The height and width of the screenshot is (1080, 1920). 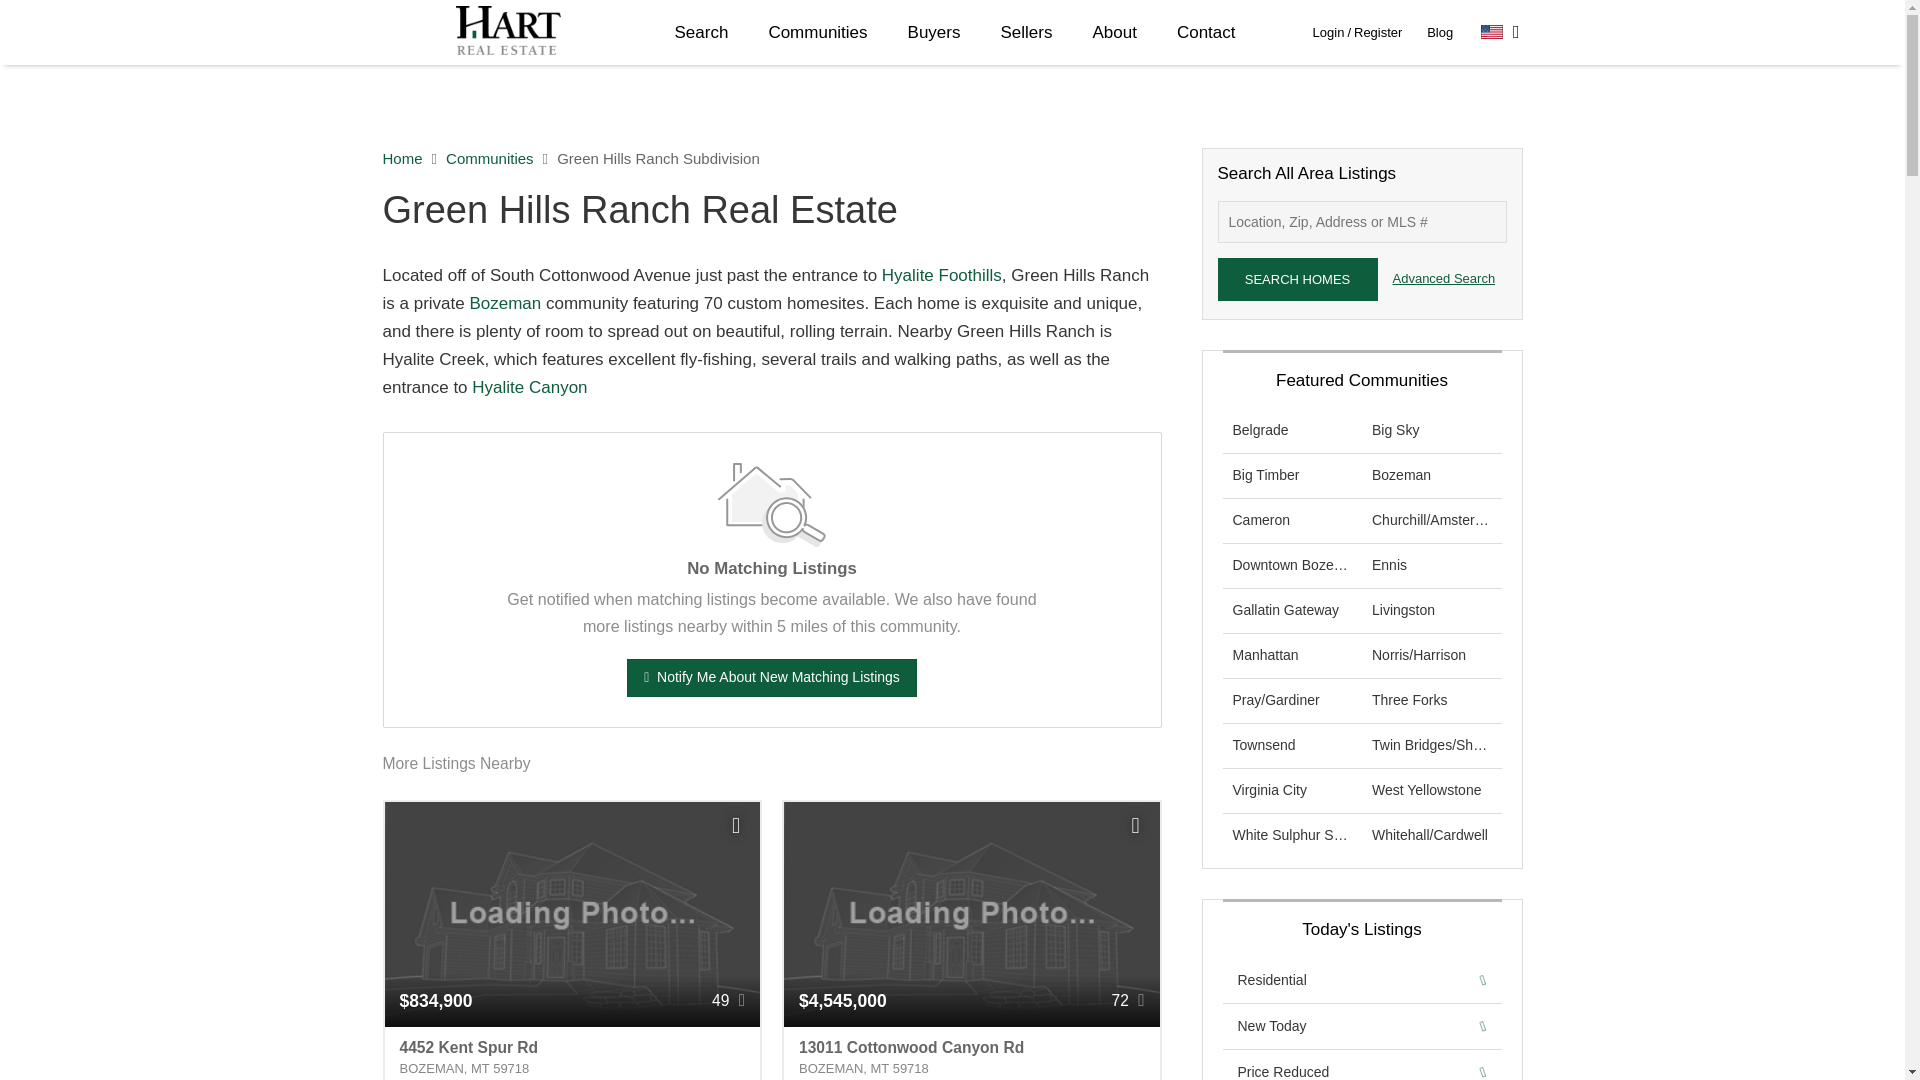 I want to click on Blog, so click(x=1440, y=32).